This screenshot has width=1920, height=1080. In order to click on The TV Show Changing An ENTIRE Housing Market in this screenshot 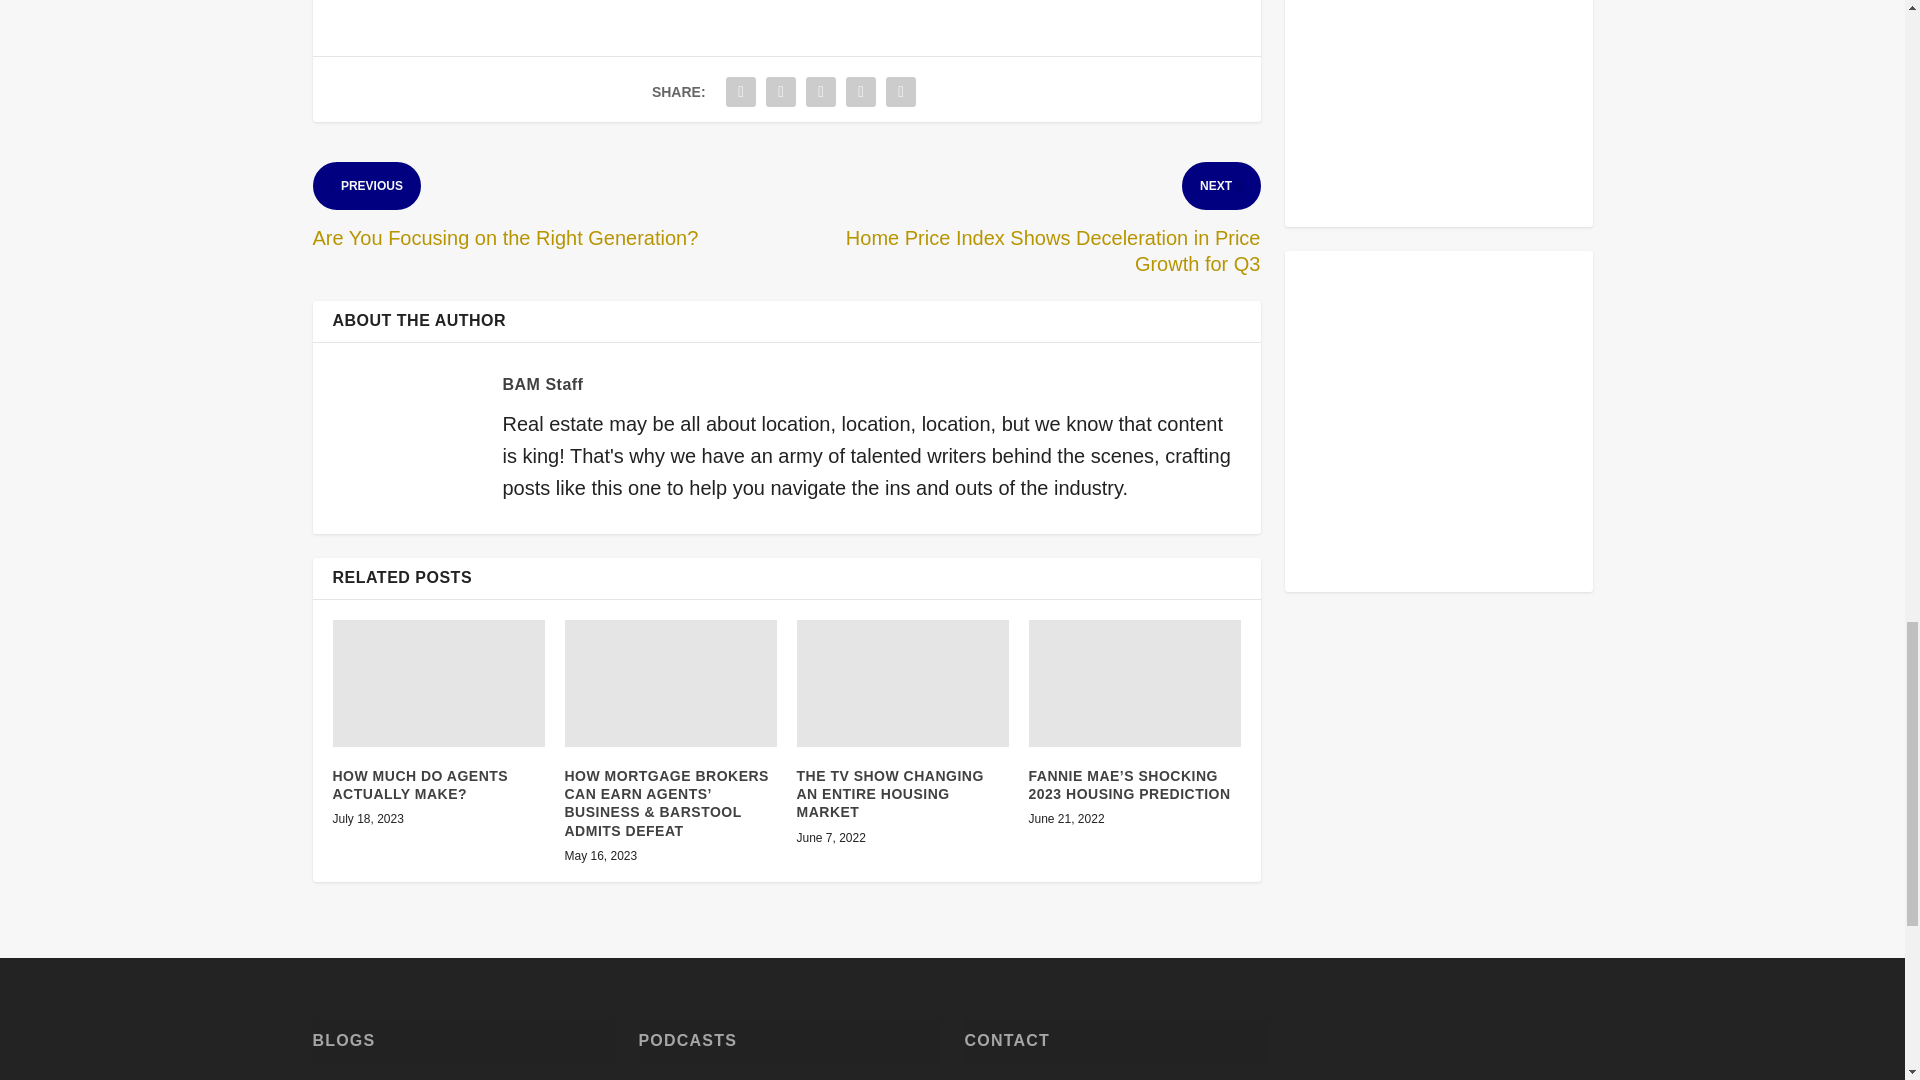, I will do `click(902, 683)`.